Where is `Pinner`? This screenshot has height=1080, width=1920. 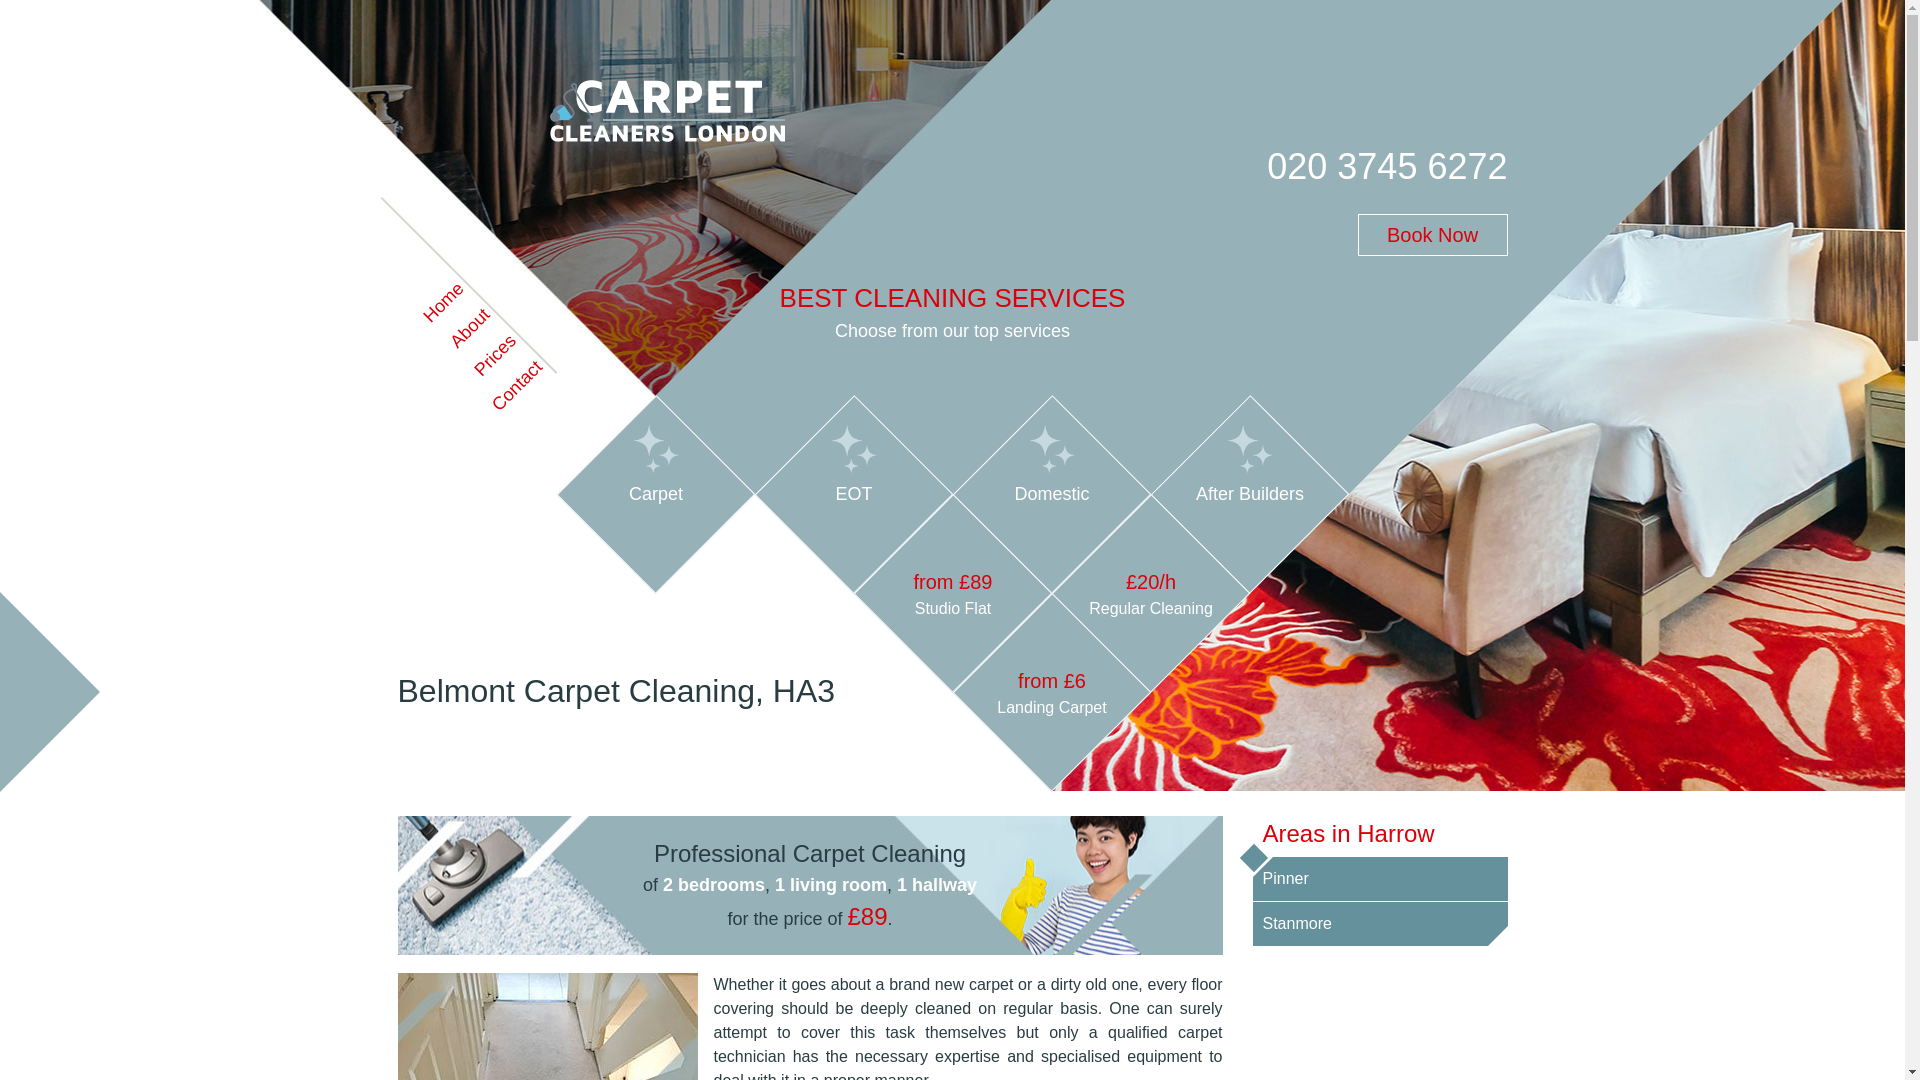 Pinner is located at coordinates (1379, 878).